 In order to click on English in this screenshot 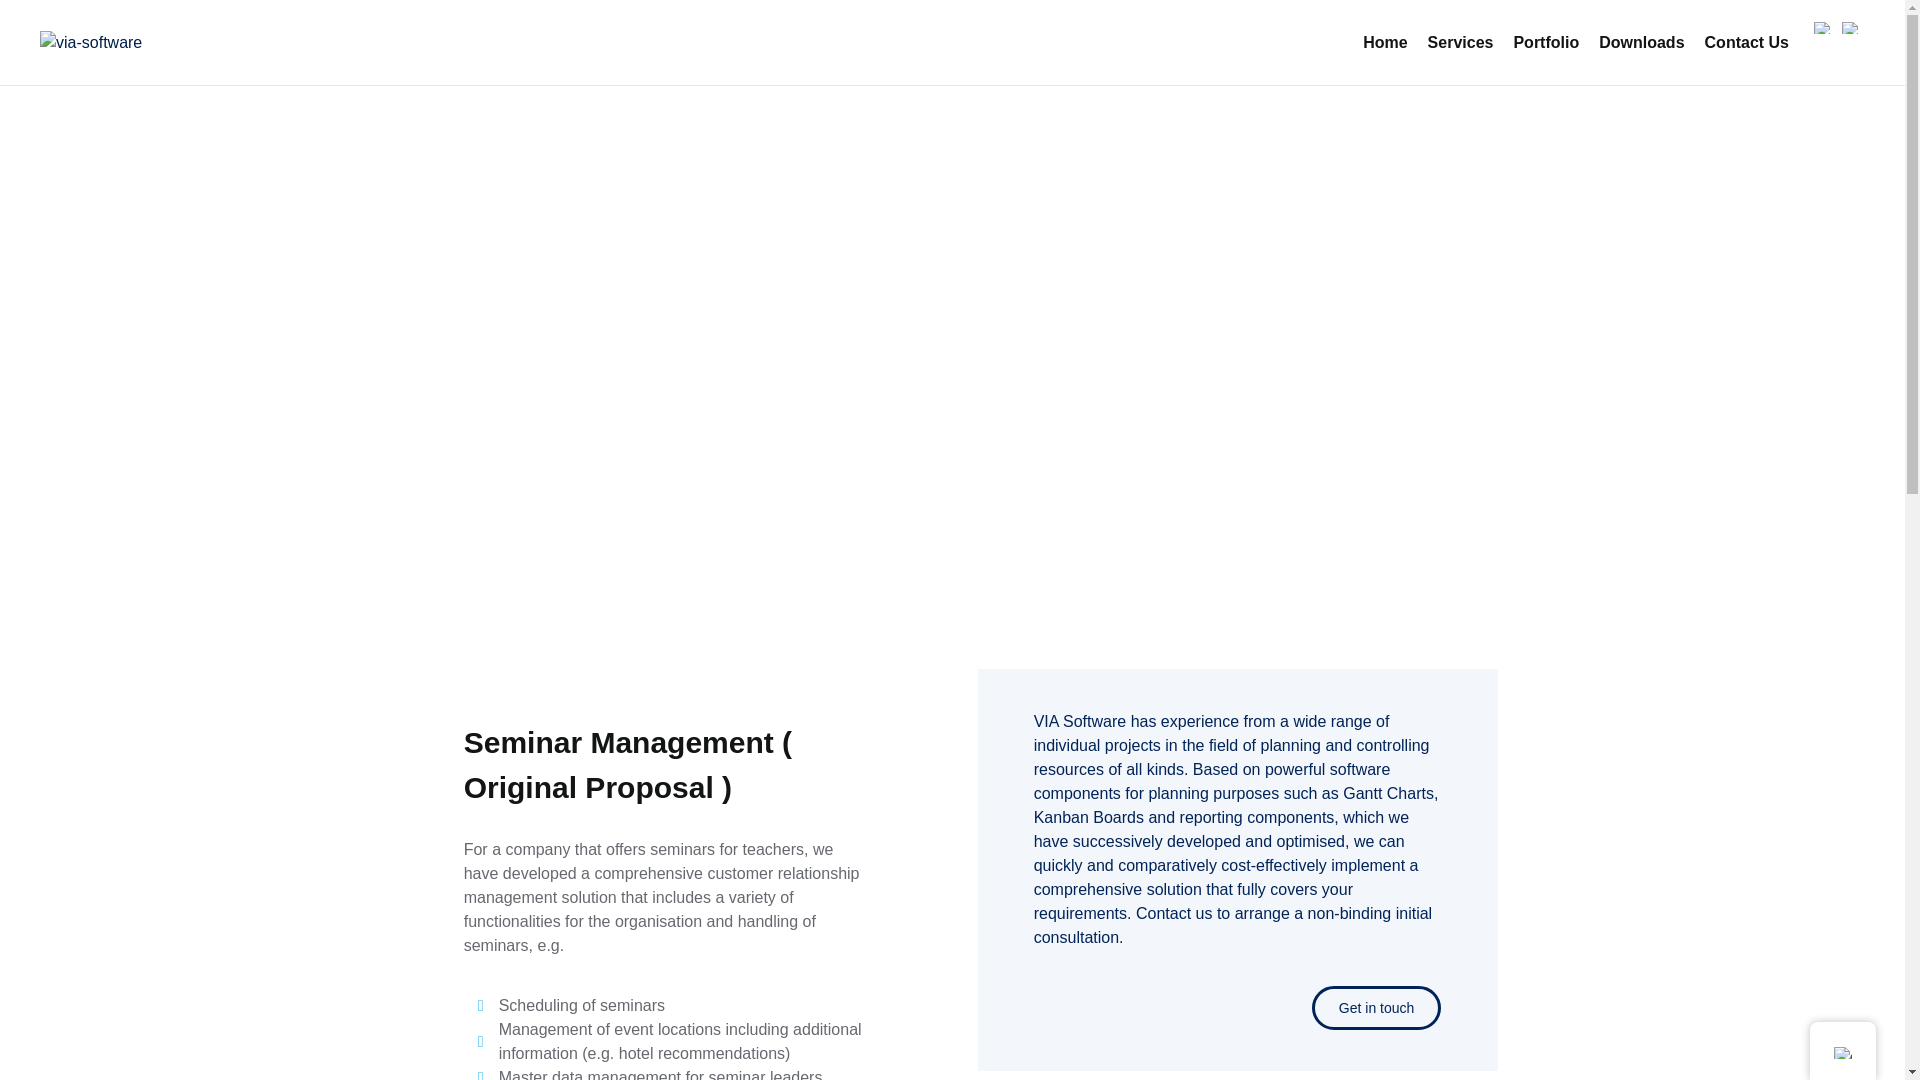, I will do `click(1842, 1052)`.